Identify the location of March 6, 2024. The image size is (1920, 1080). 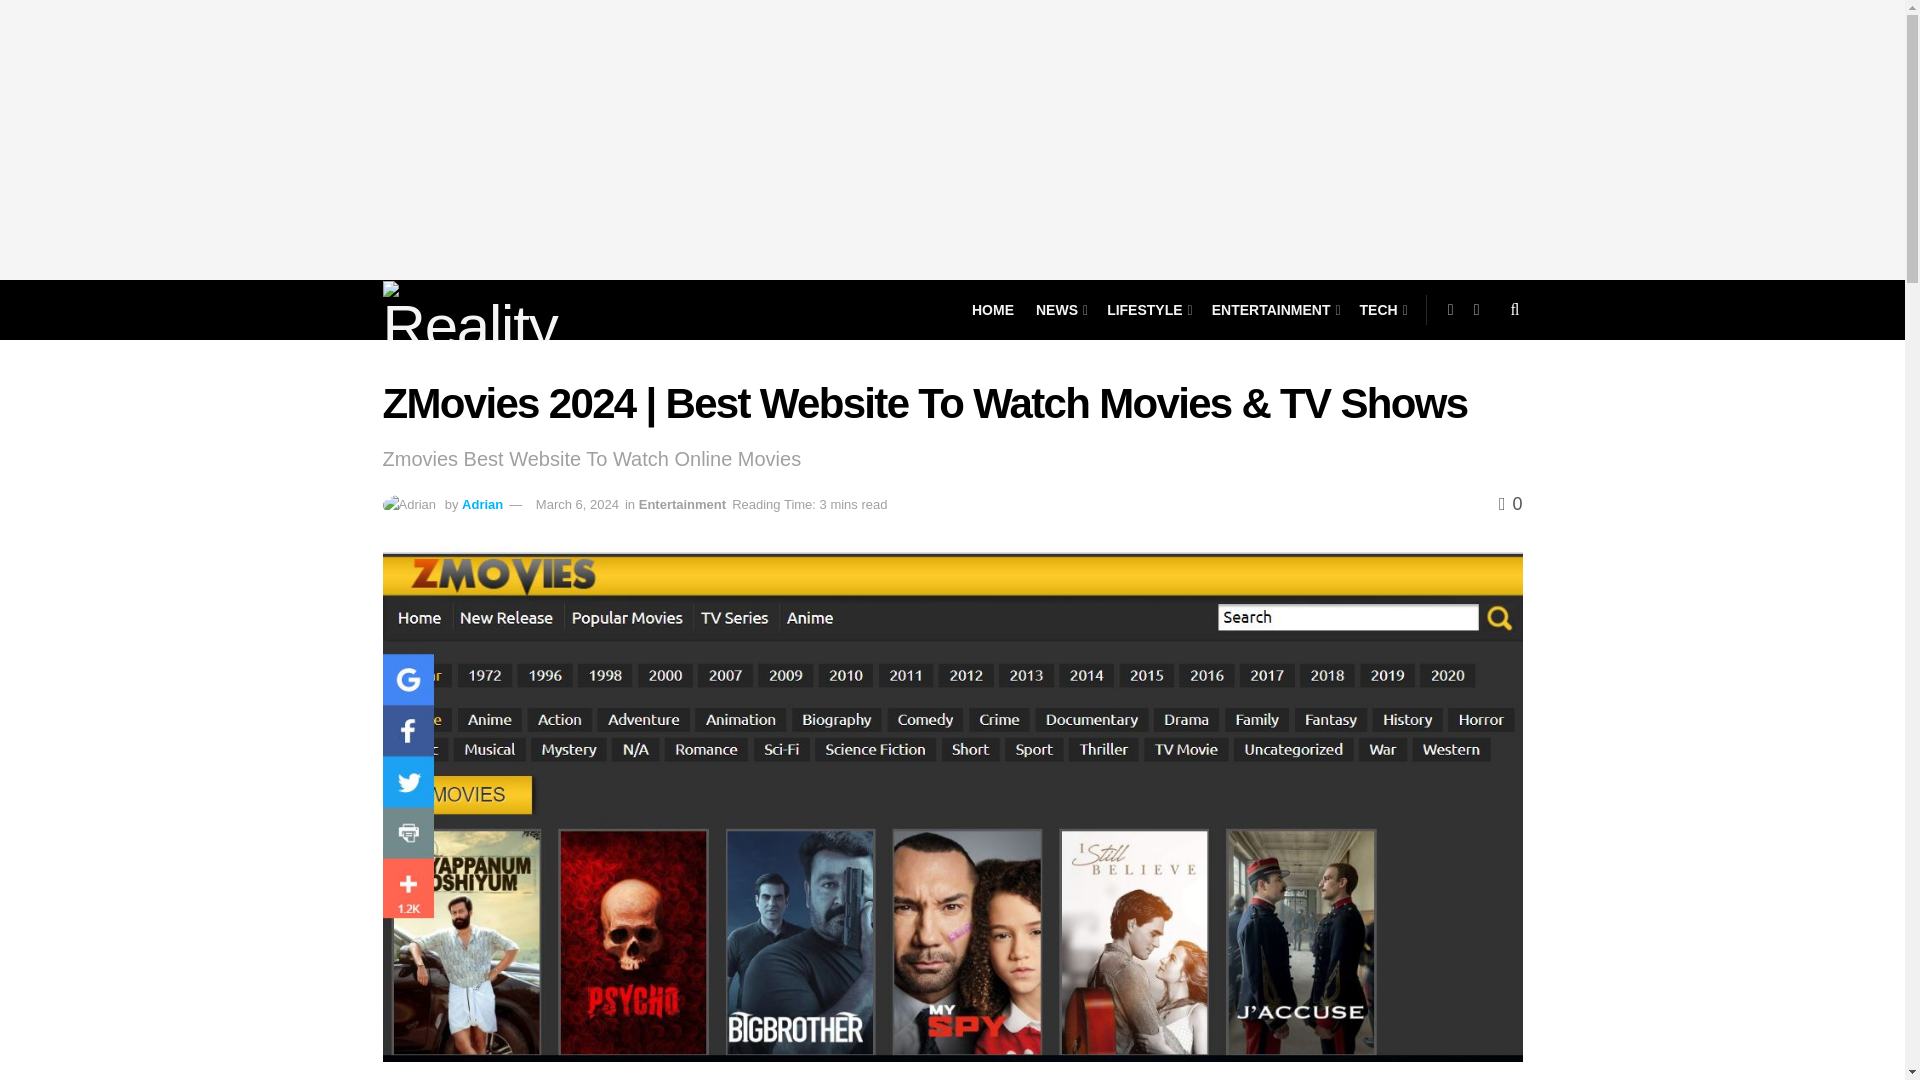
(576, 504).